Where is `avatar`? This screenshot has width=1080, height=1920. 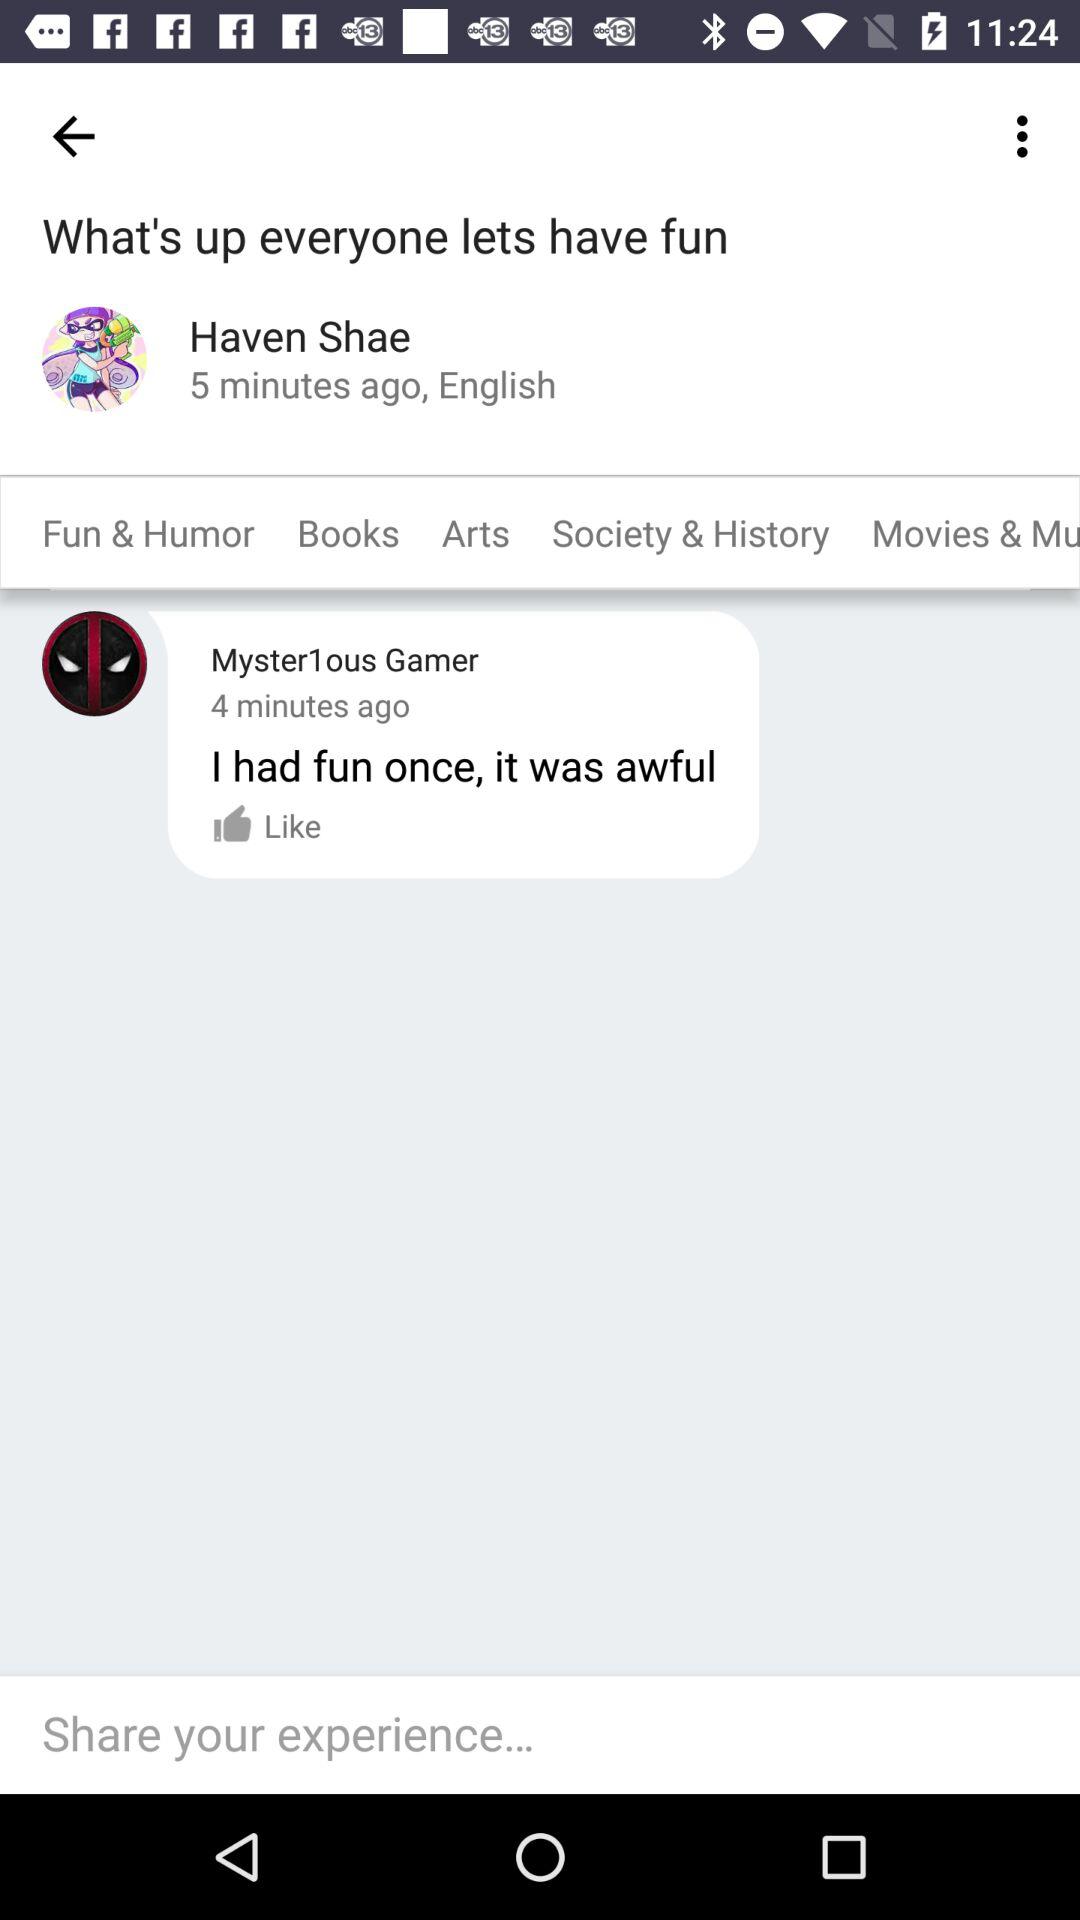
avatar is located at coordinates (94, 664).